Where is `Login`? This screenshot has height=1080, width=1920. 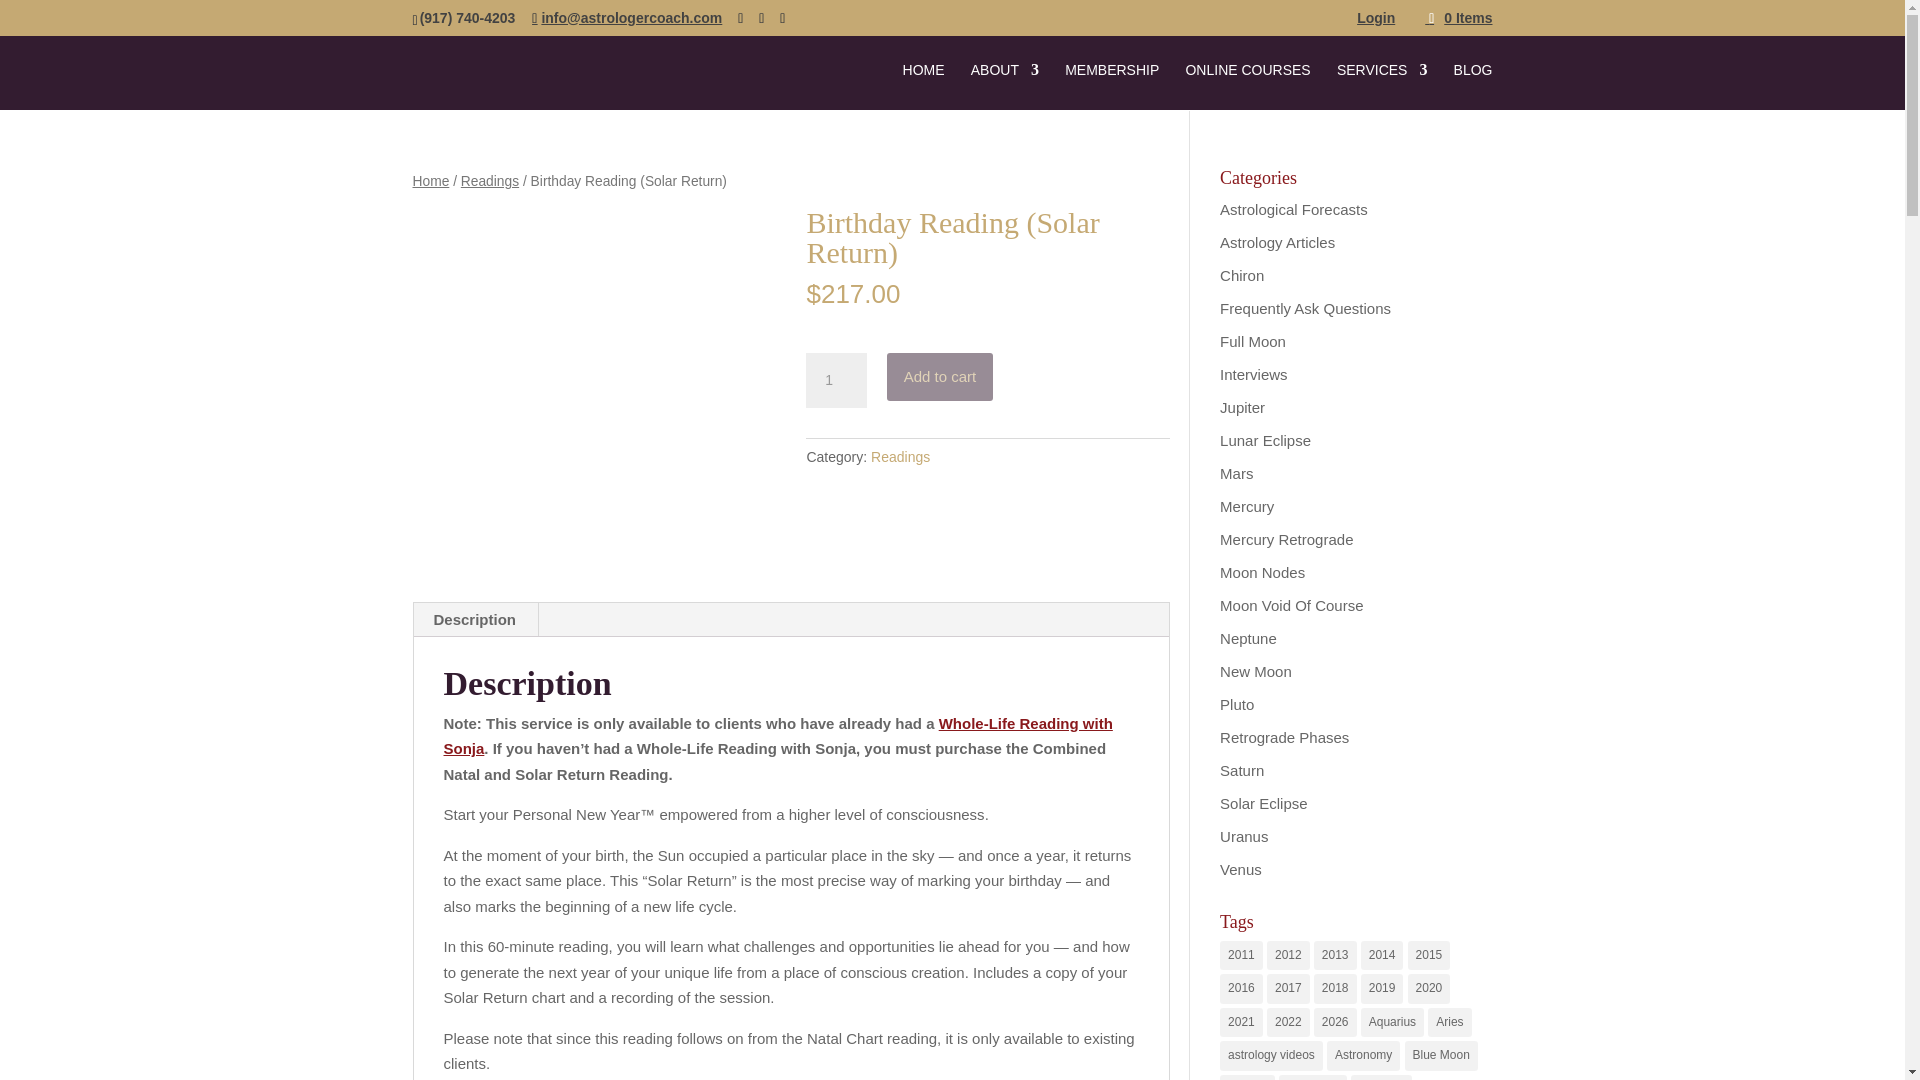 Login is located at coordinates (1376, 22).